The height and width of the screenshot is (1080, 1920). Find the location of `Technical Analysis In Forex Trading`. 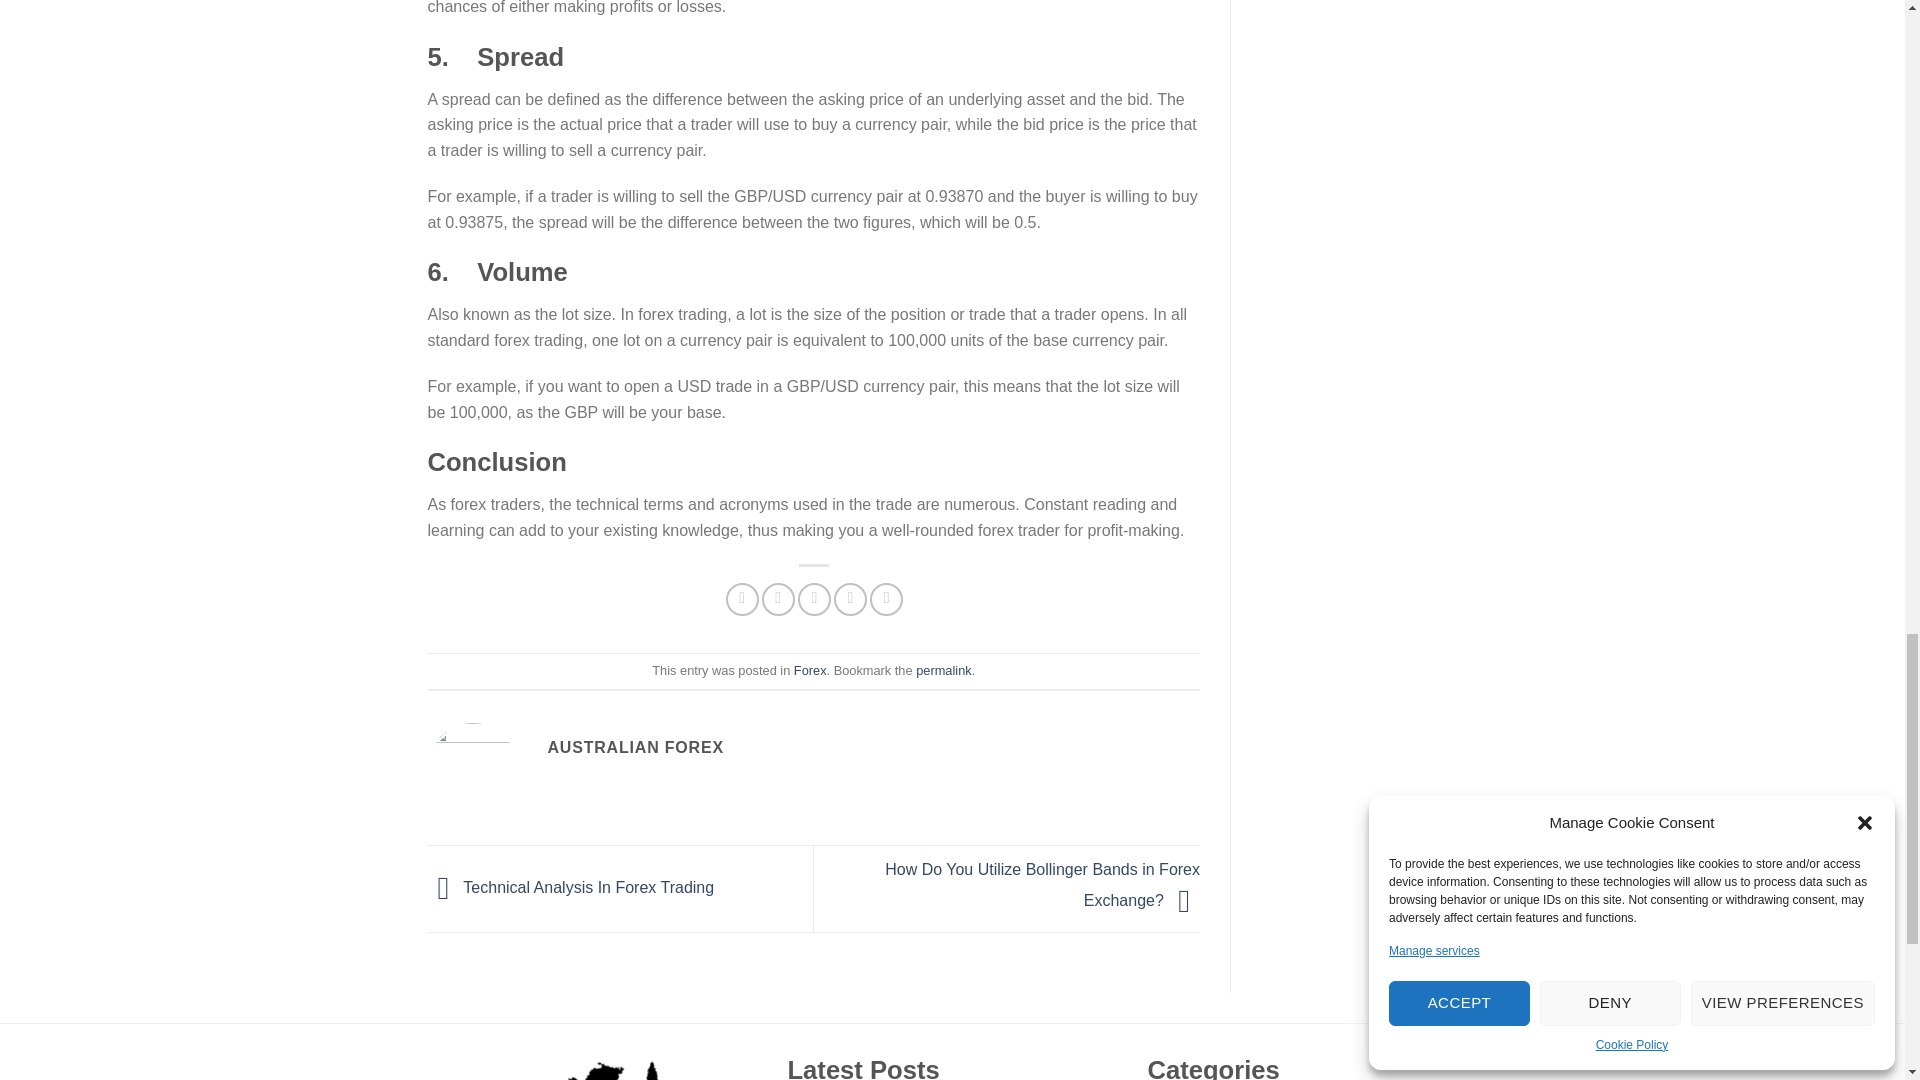

Technical Analysis In Forex Trading is located at coordinates (571, 888).